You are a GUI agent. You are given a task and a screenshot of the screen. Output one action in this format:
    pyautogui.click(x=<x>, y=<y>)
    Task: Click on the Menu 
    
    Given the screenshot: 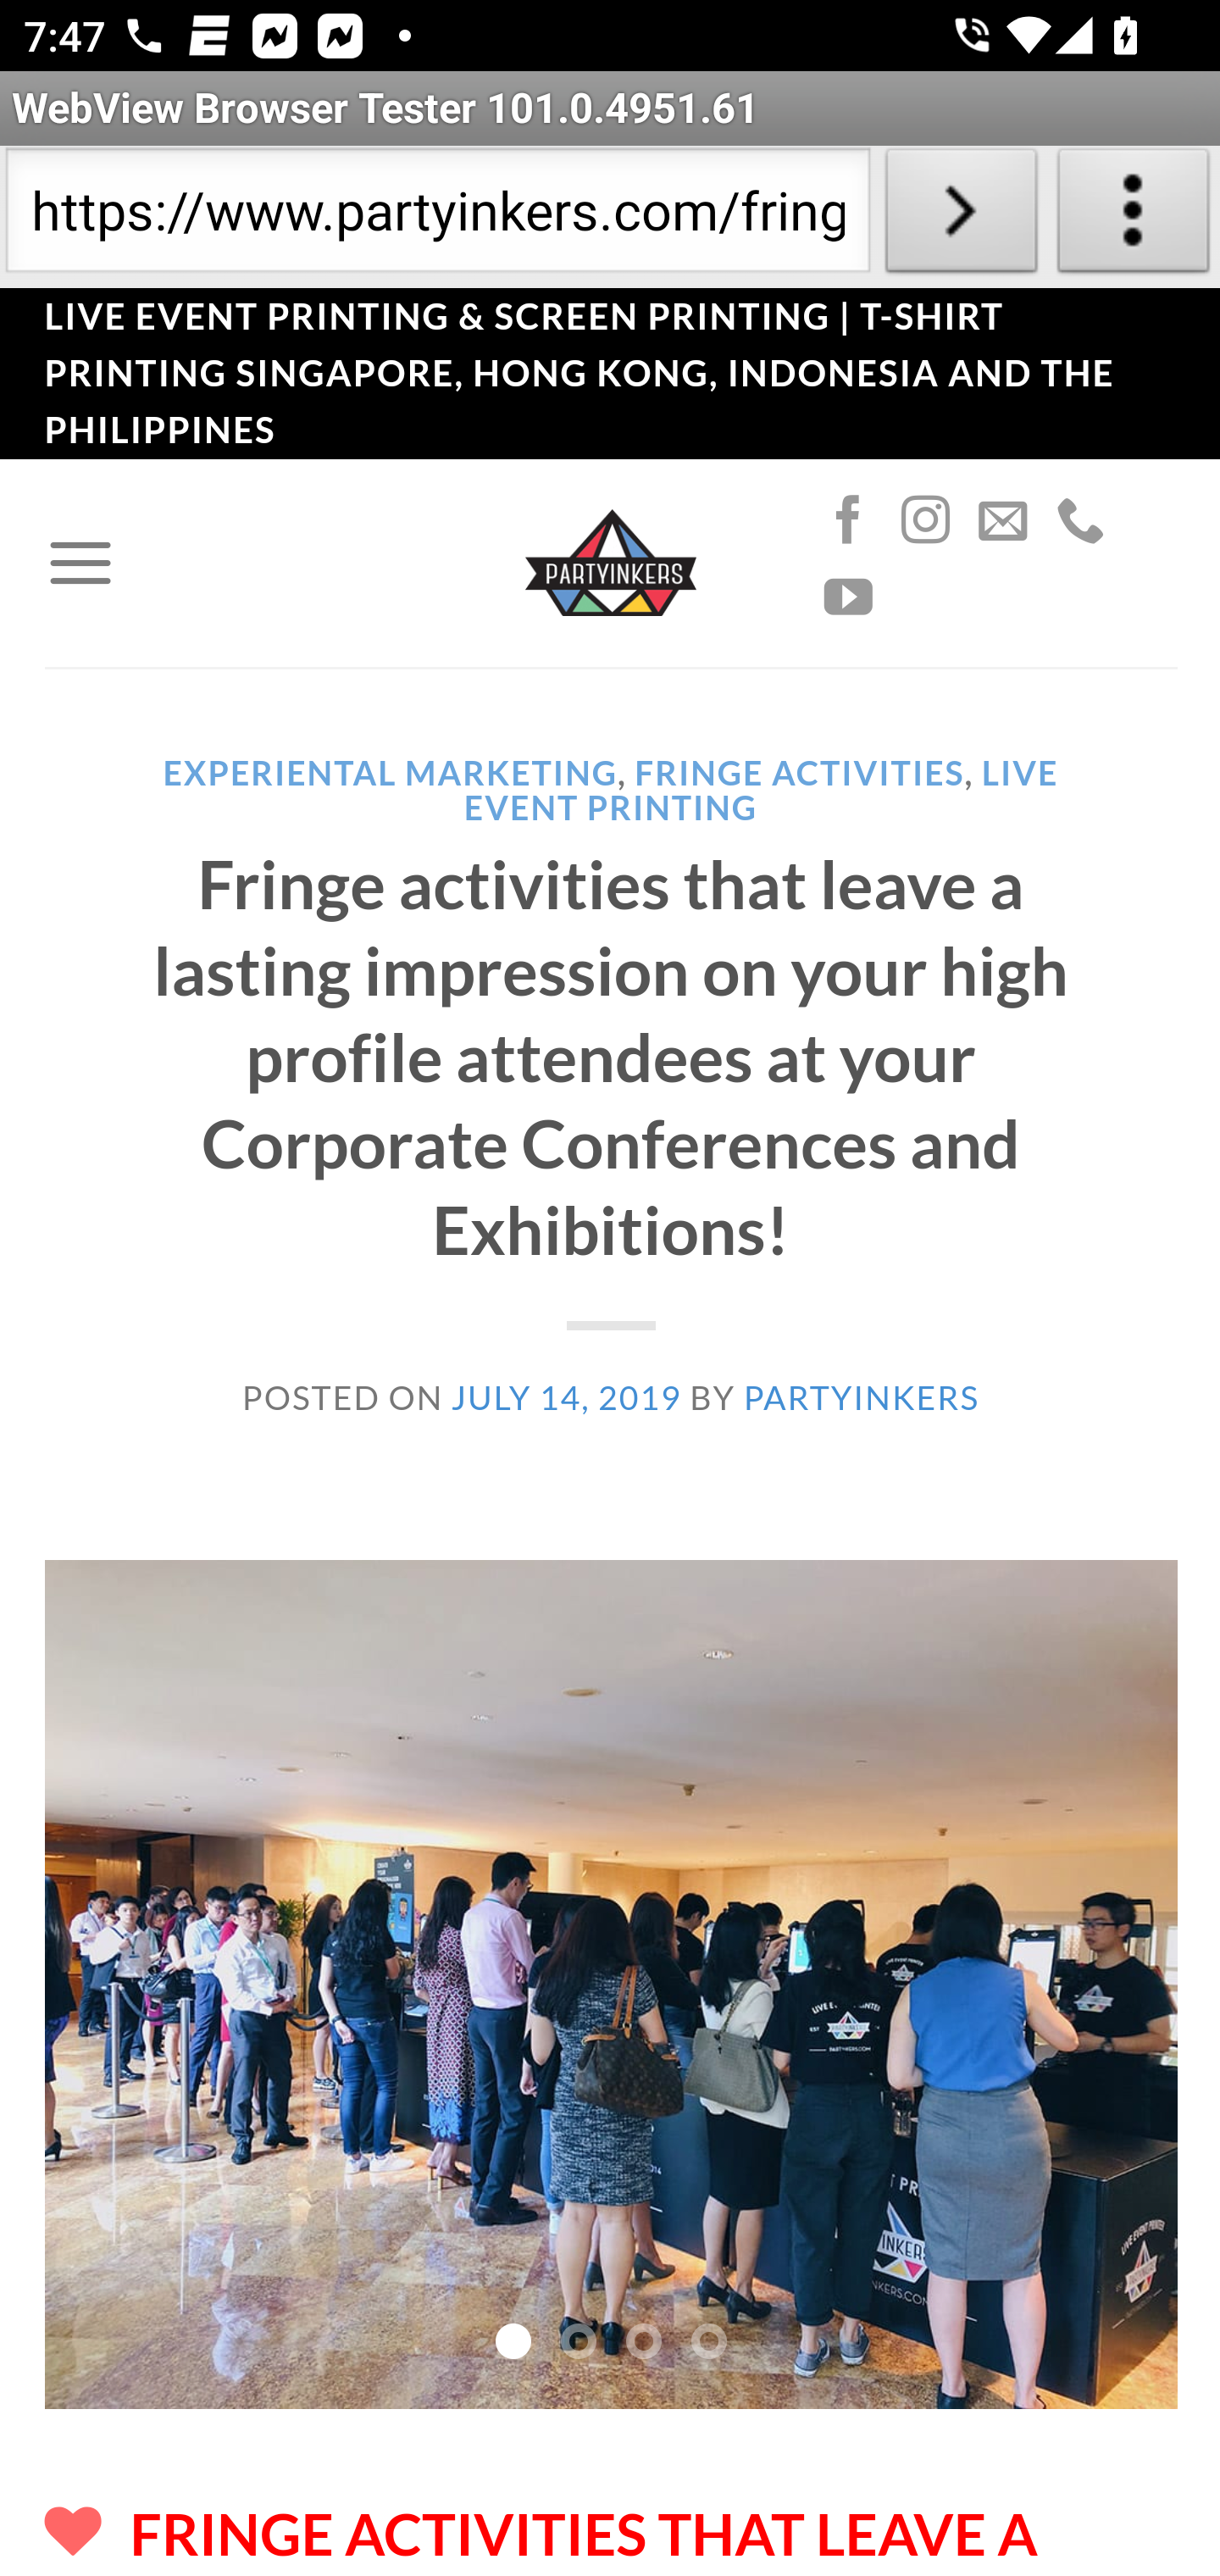 What is the action you would take?
    pyautogui.click(x=80, y=563)
    